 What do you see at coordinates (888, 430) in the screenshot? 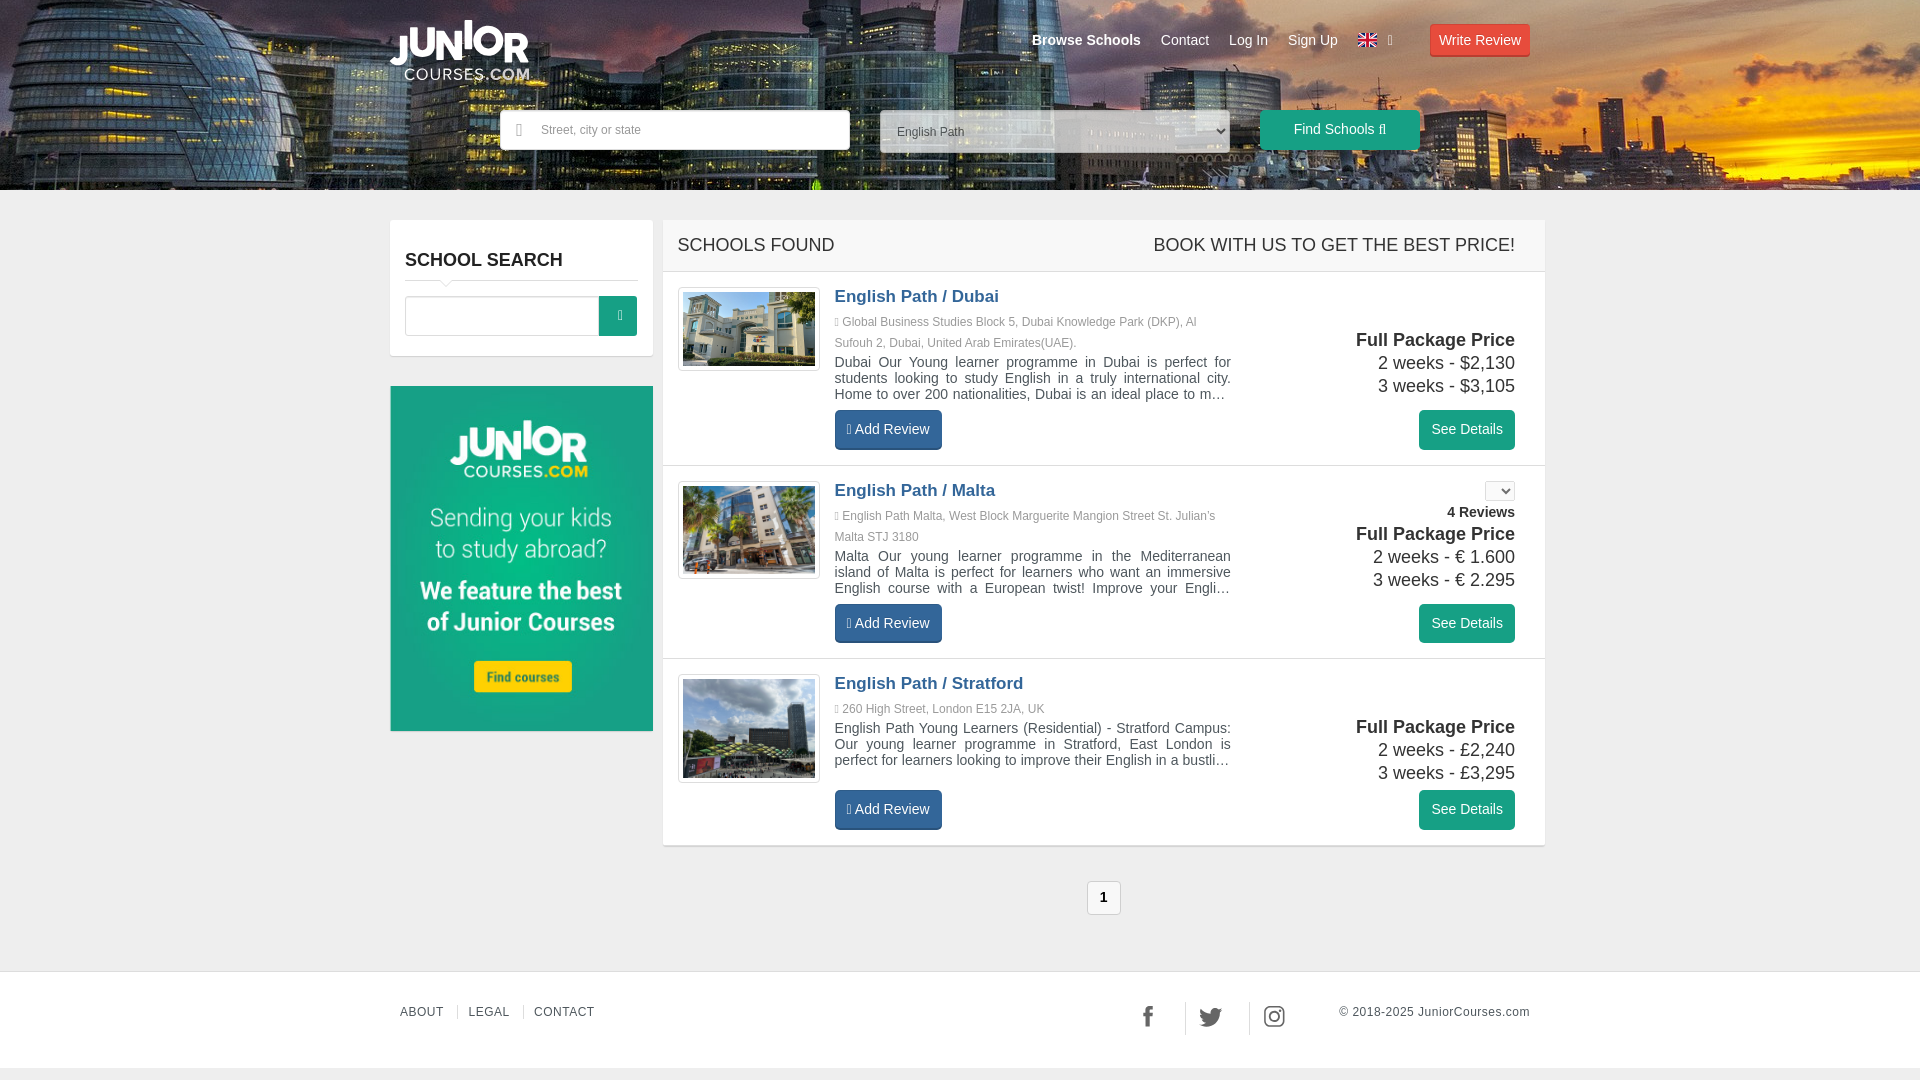
I see `Add Review` at bounding box center [888, 430].